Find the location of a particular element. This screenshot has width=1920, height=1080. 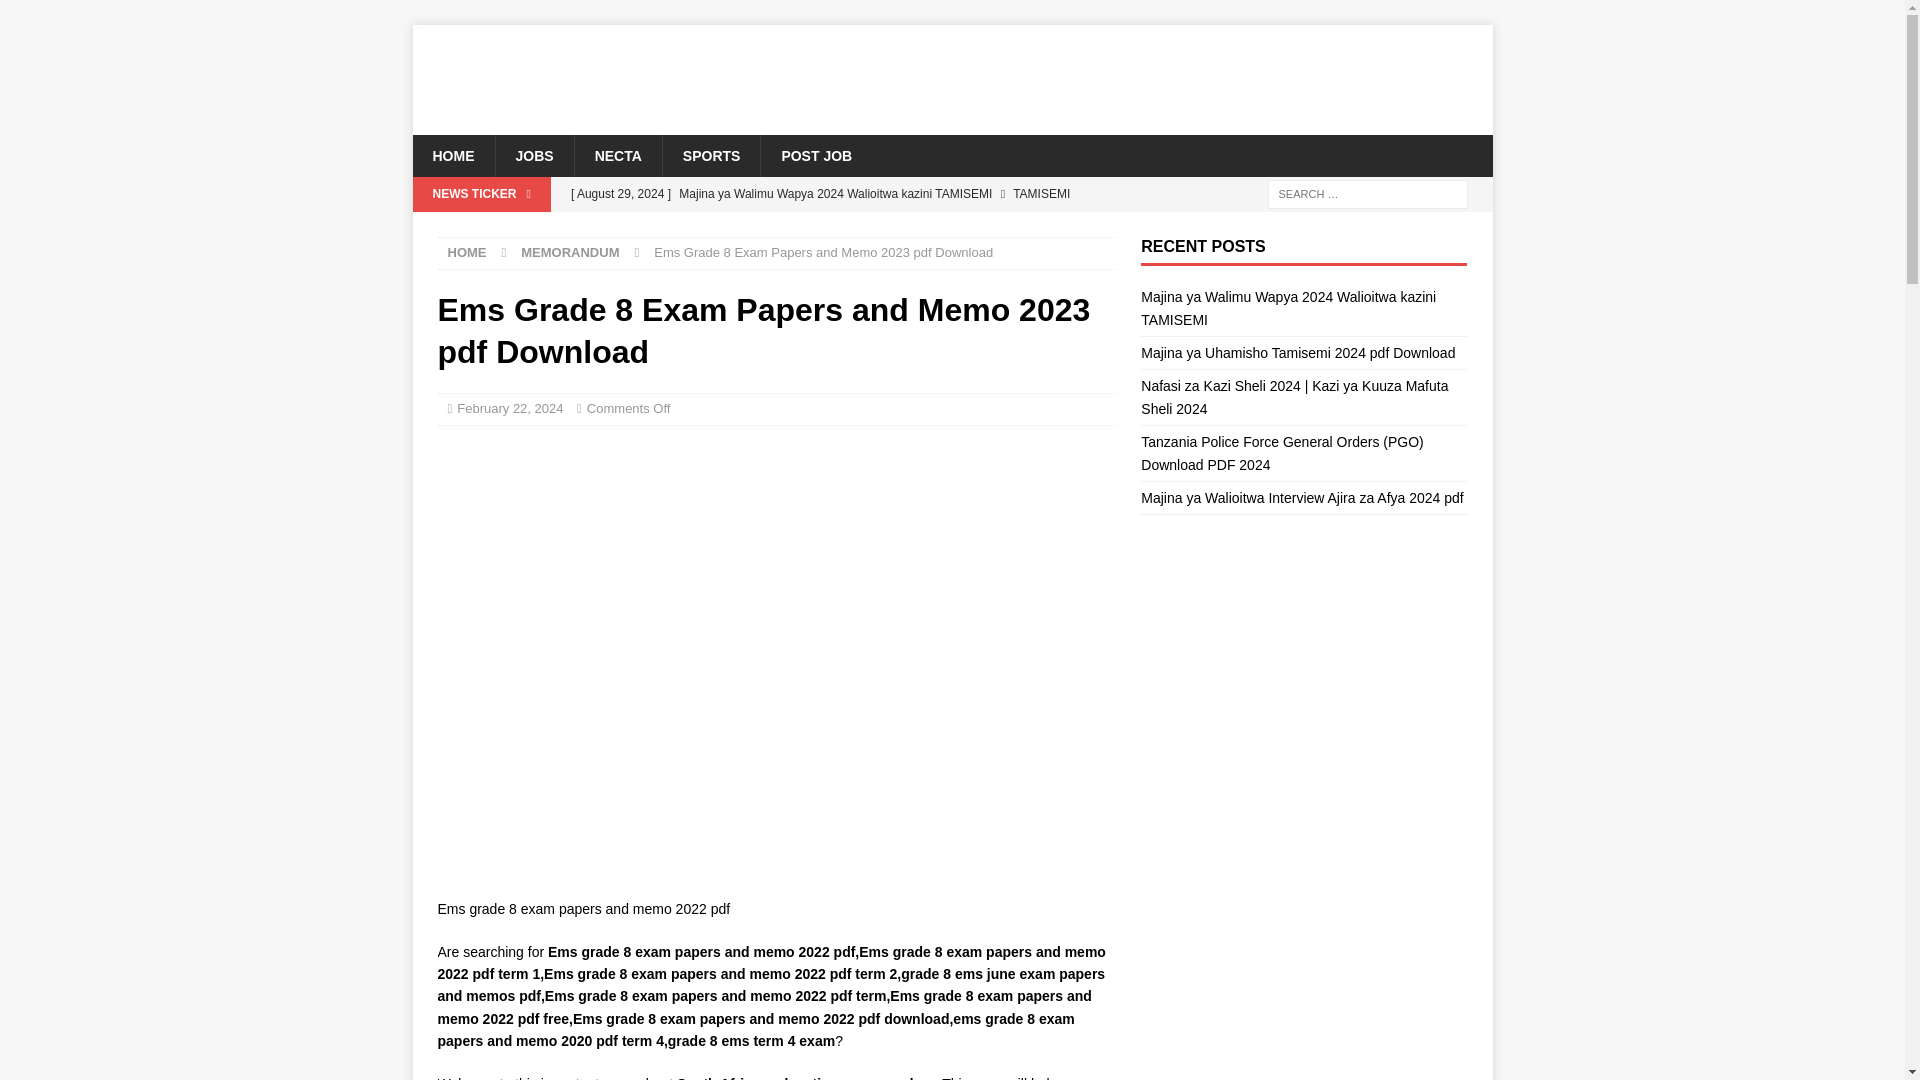

HOME is located at coordinates (467, 252).